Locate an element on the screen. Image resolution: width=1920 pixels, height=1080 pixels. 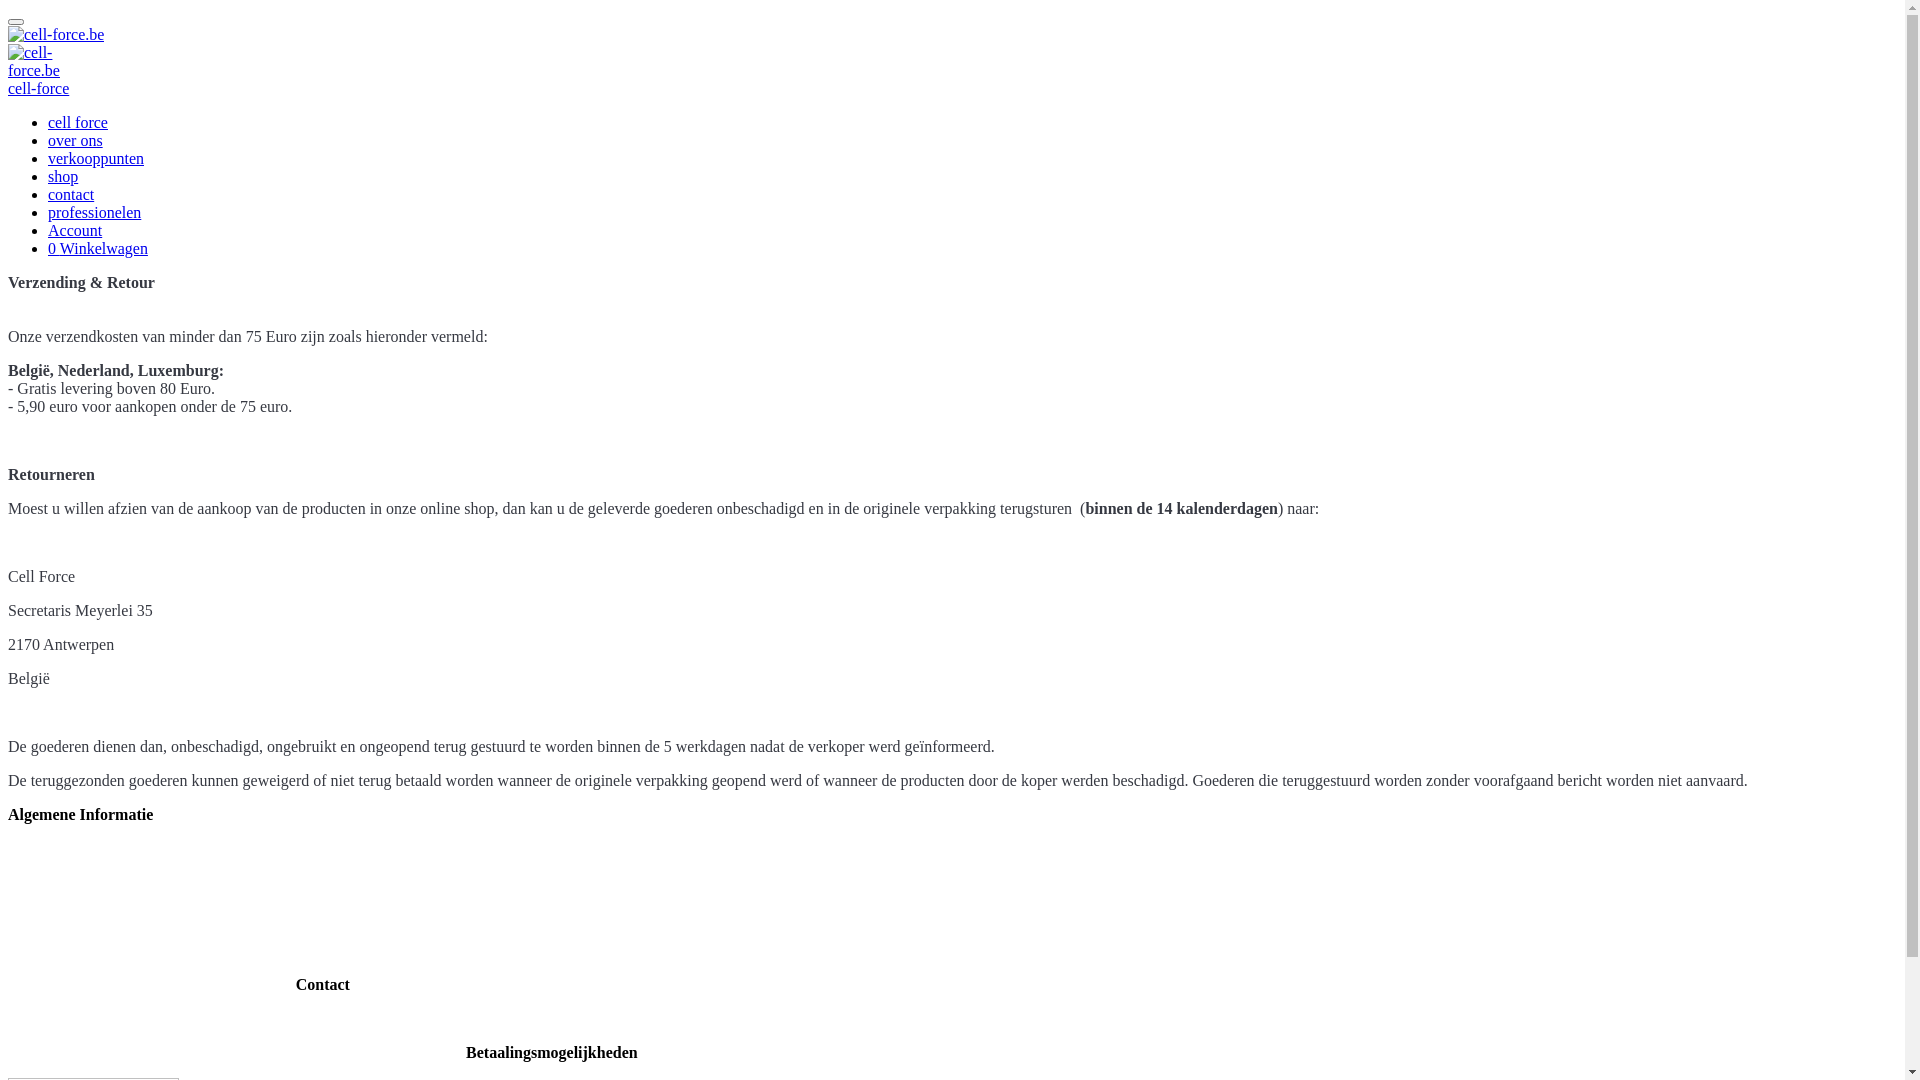
verkooppunten is located at coordinates (96, 158).